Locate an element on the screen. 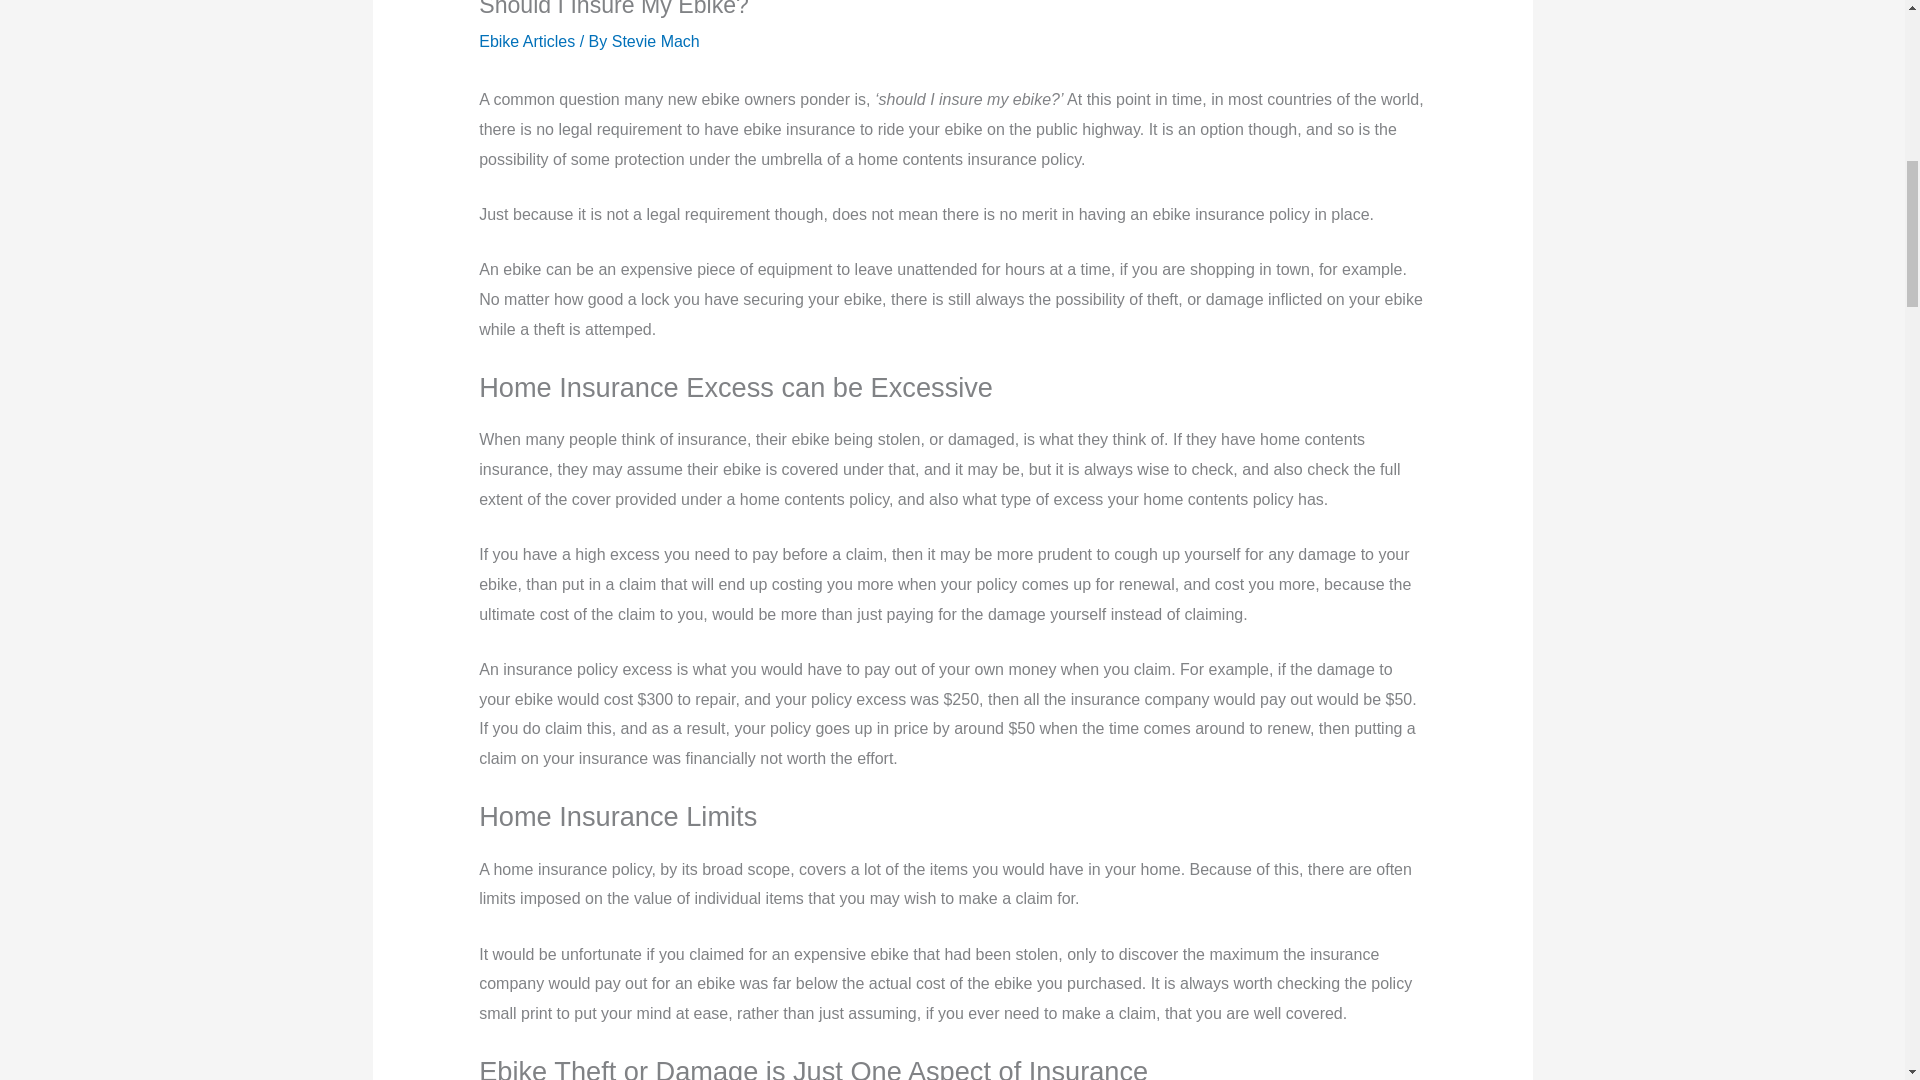 This screenshot has width=1920, height=1080. Ebike Articles is located at coordinates (526, 41).